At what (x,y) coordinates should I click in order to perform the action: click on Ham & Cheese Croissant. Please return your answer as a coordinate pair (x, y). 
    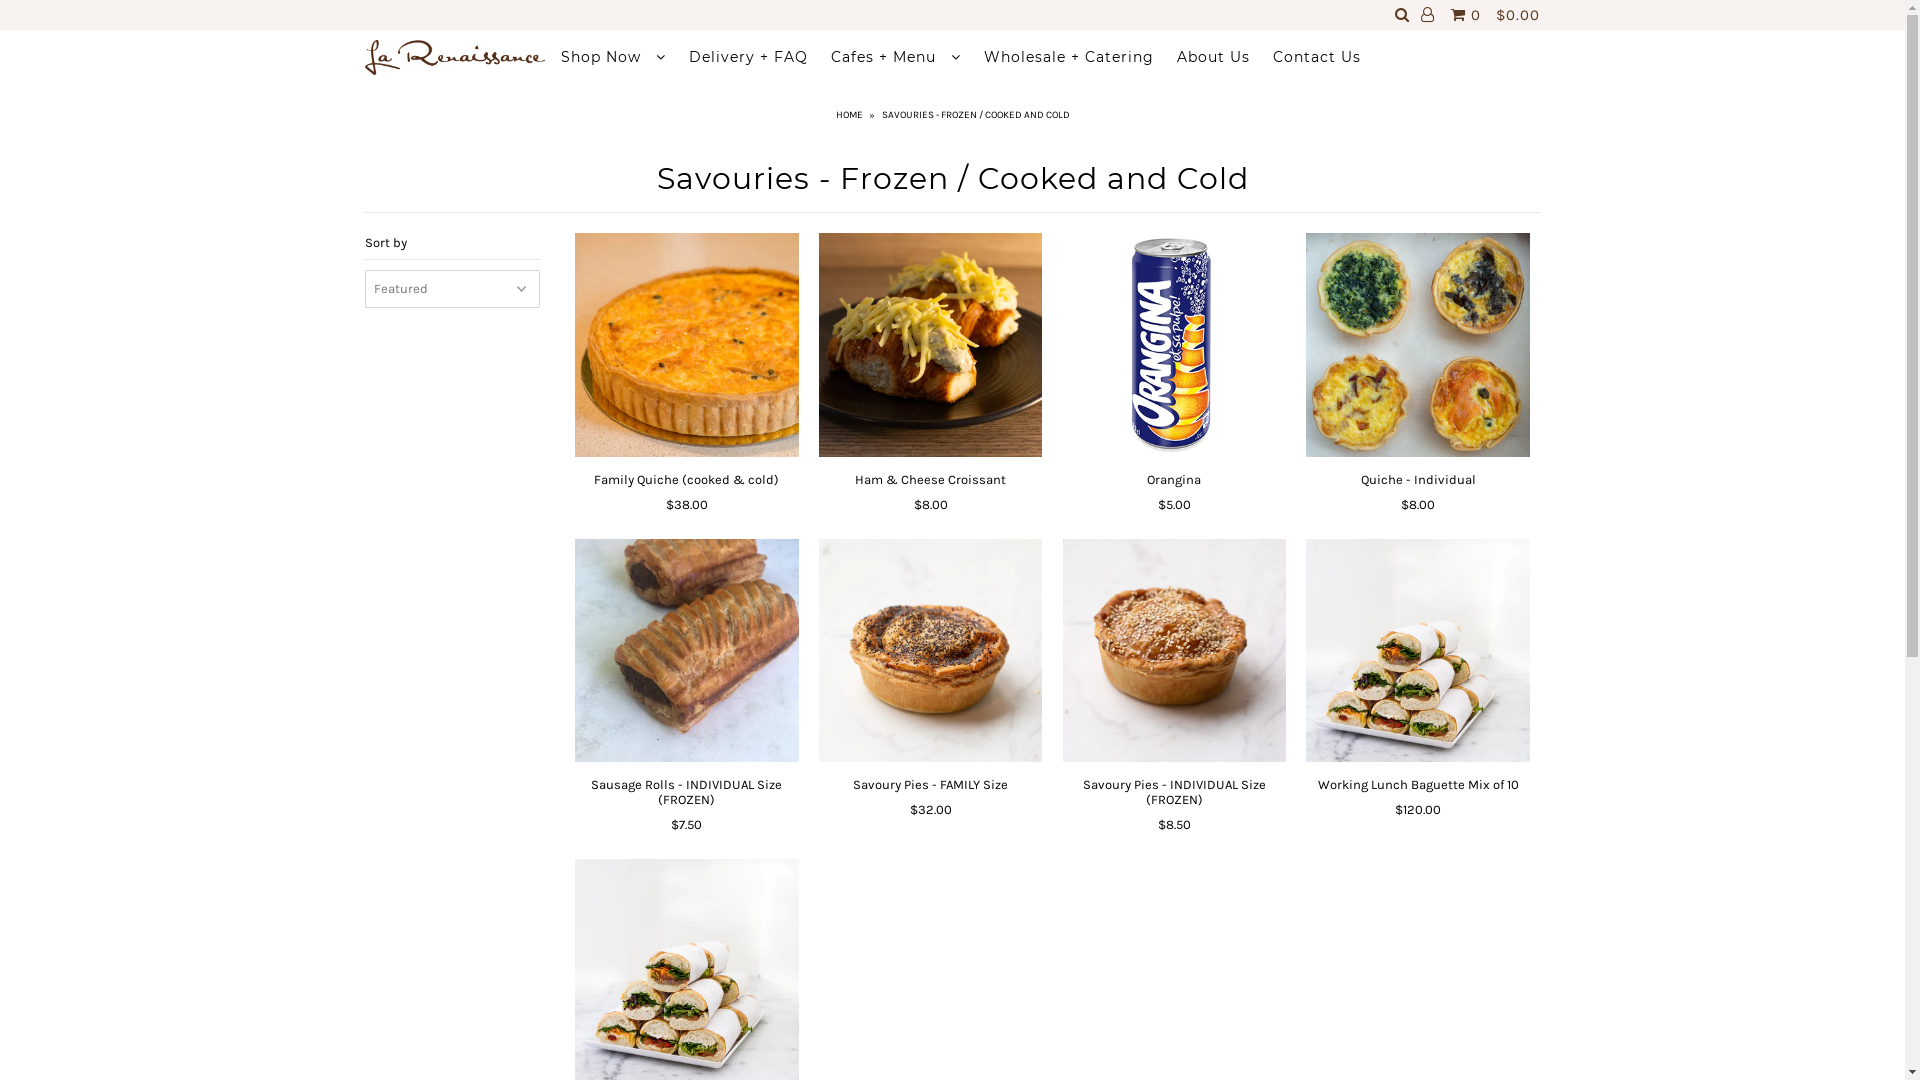
    Looking at the image, I should click on (930, 480).